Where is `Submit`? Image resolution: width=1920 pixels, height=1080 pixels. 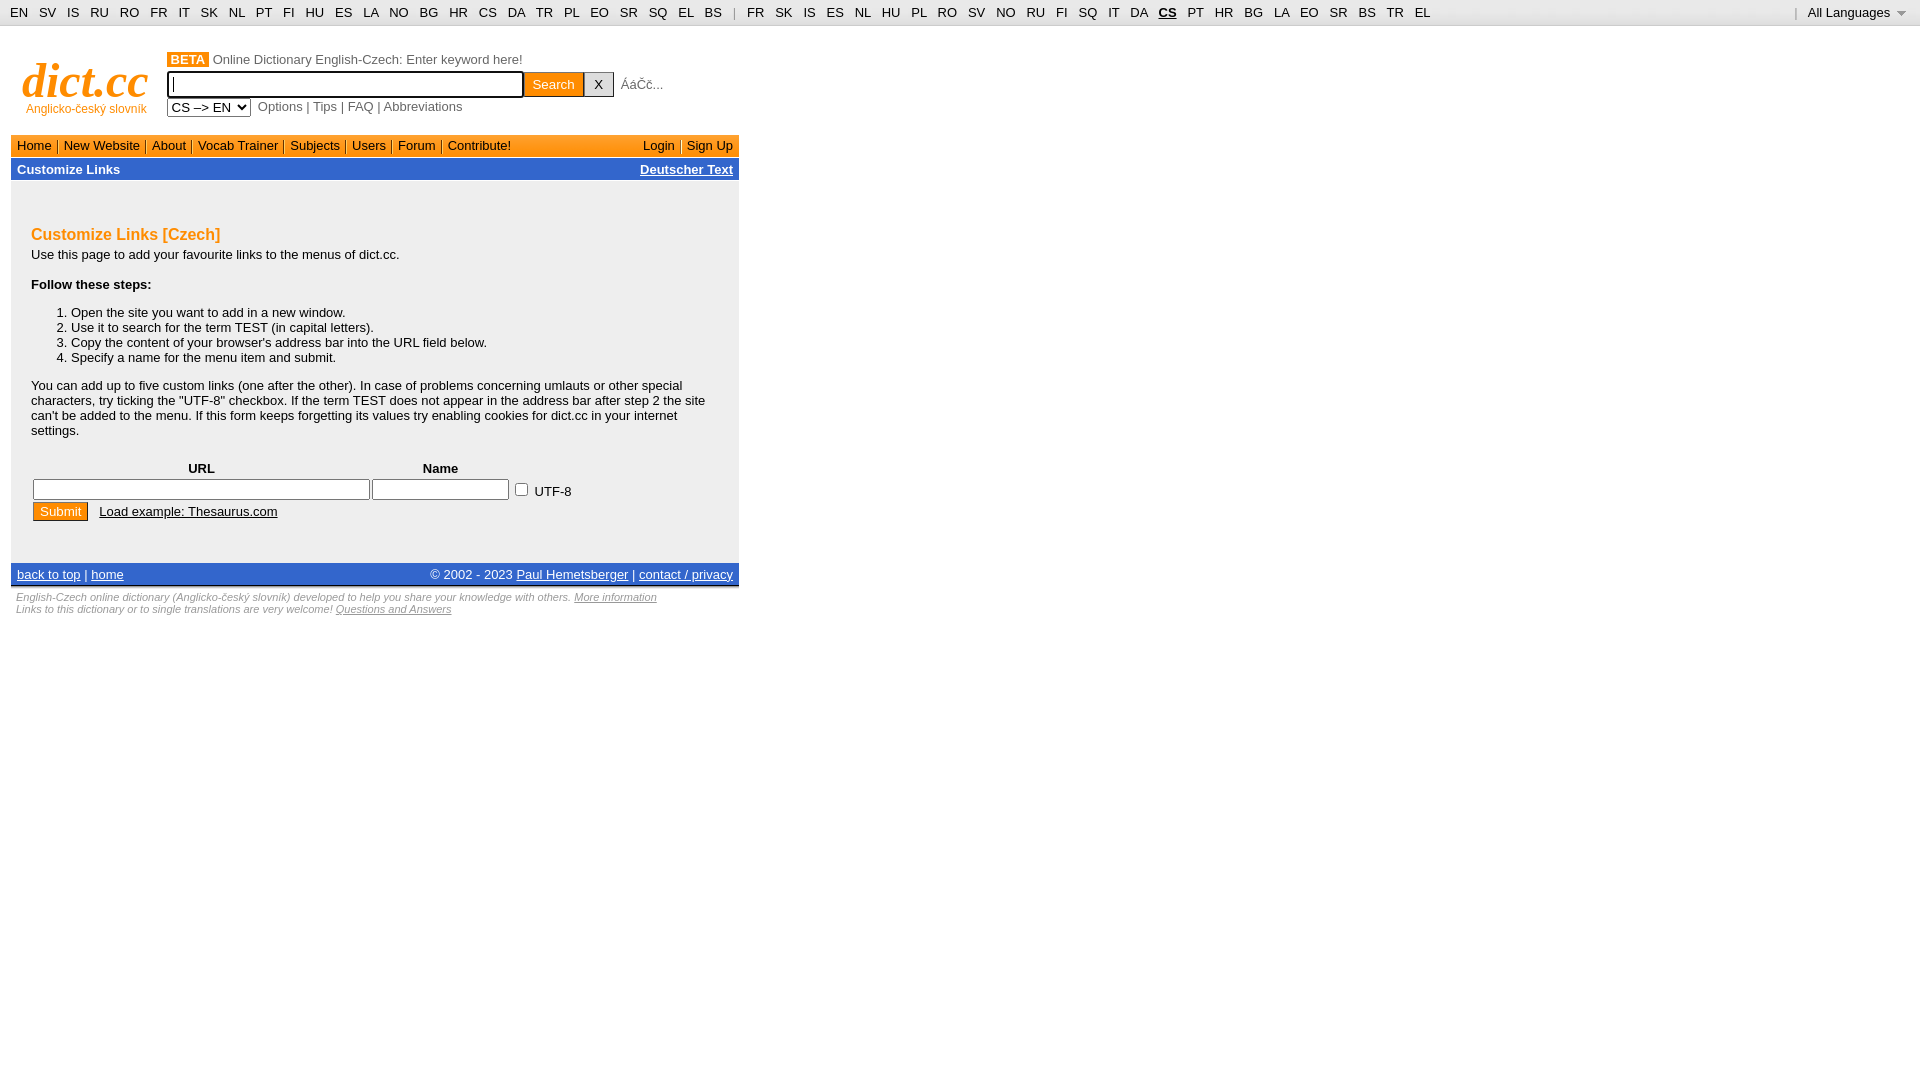
Submit is located at coordinates (60, 512).